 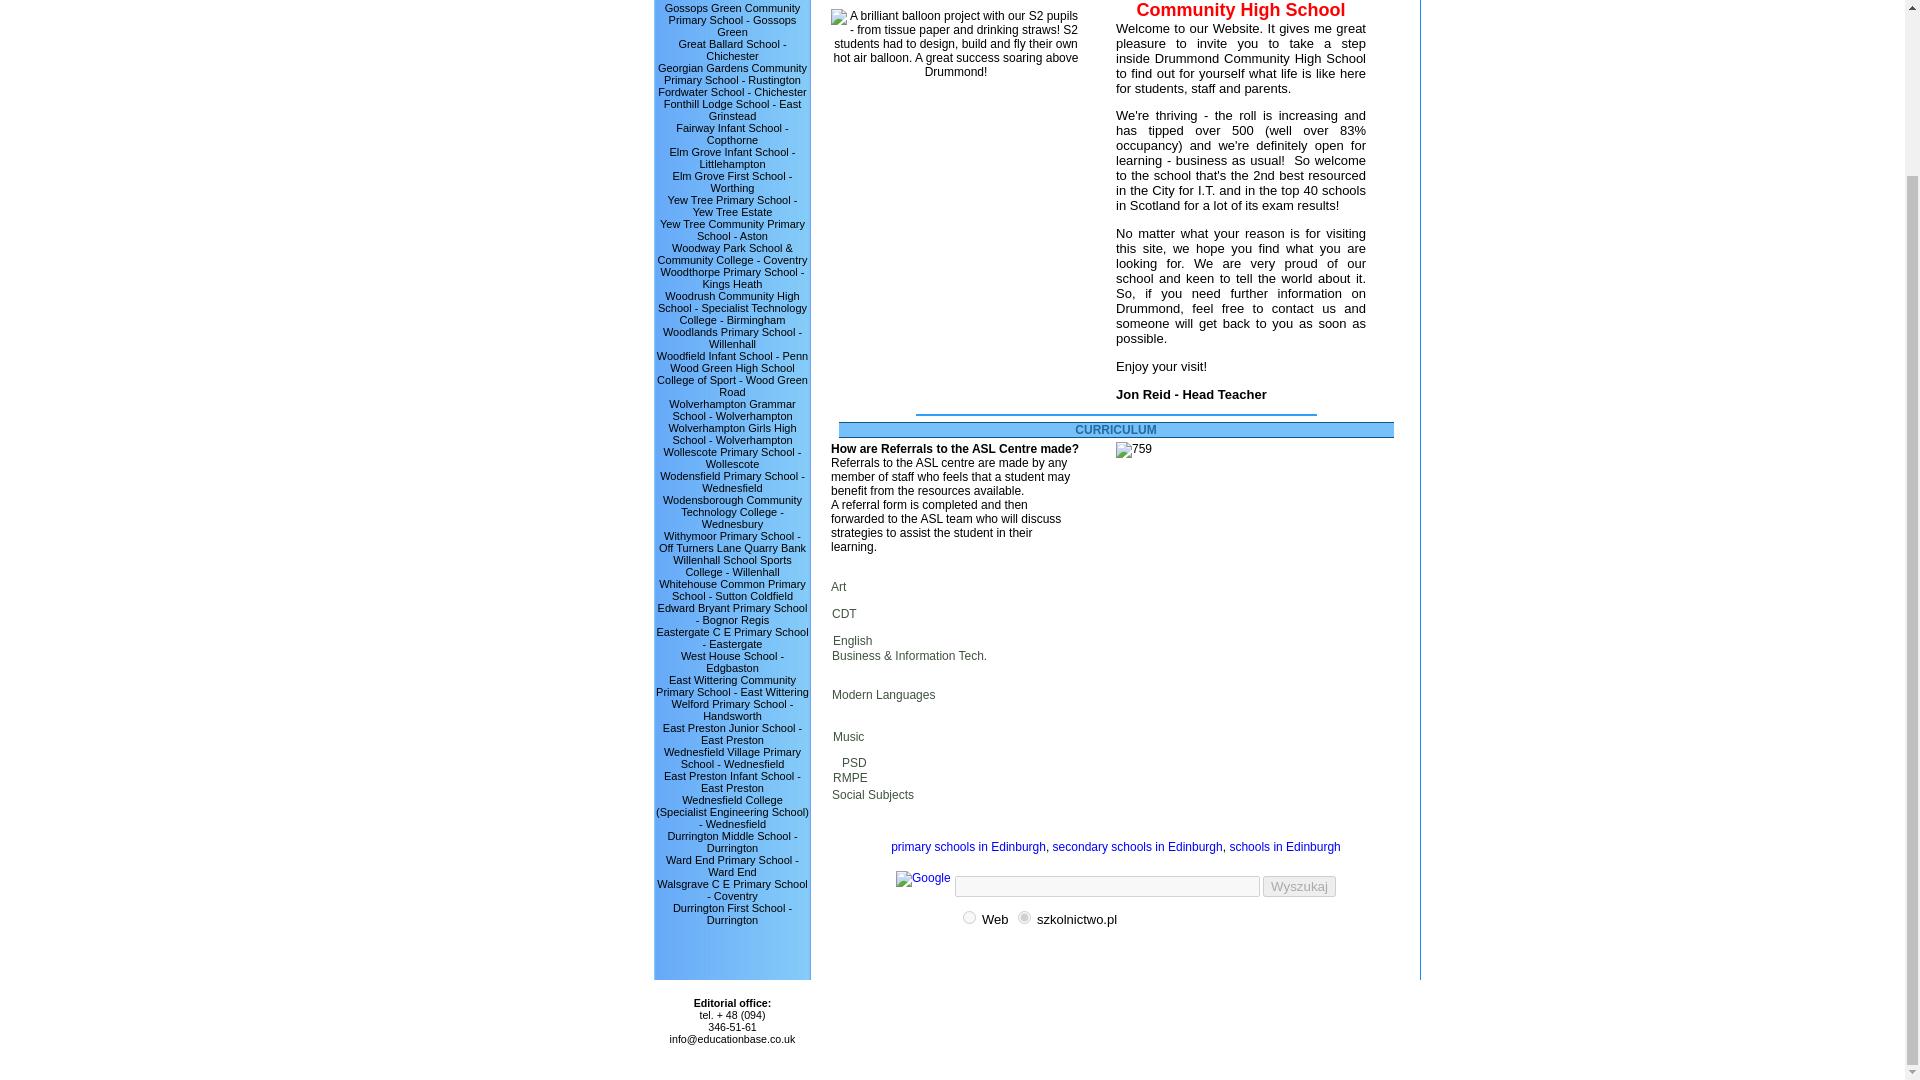 What do you see at coordinates (731, 710) in the screenshot?
I see `Welford Primary School - Handsworth` at bounding box center [731, 710].